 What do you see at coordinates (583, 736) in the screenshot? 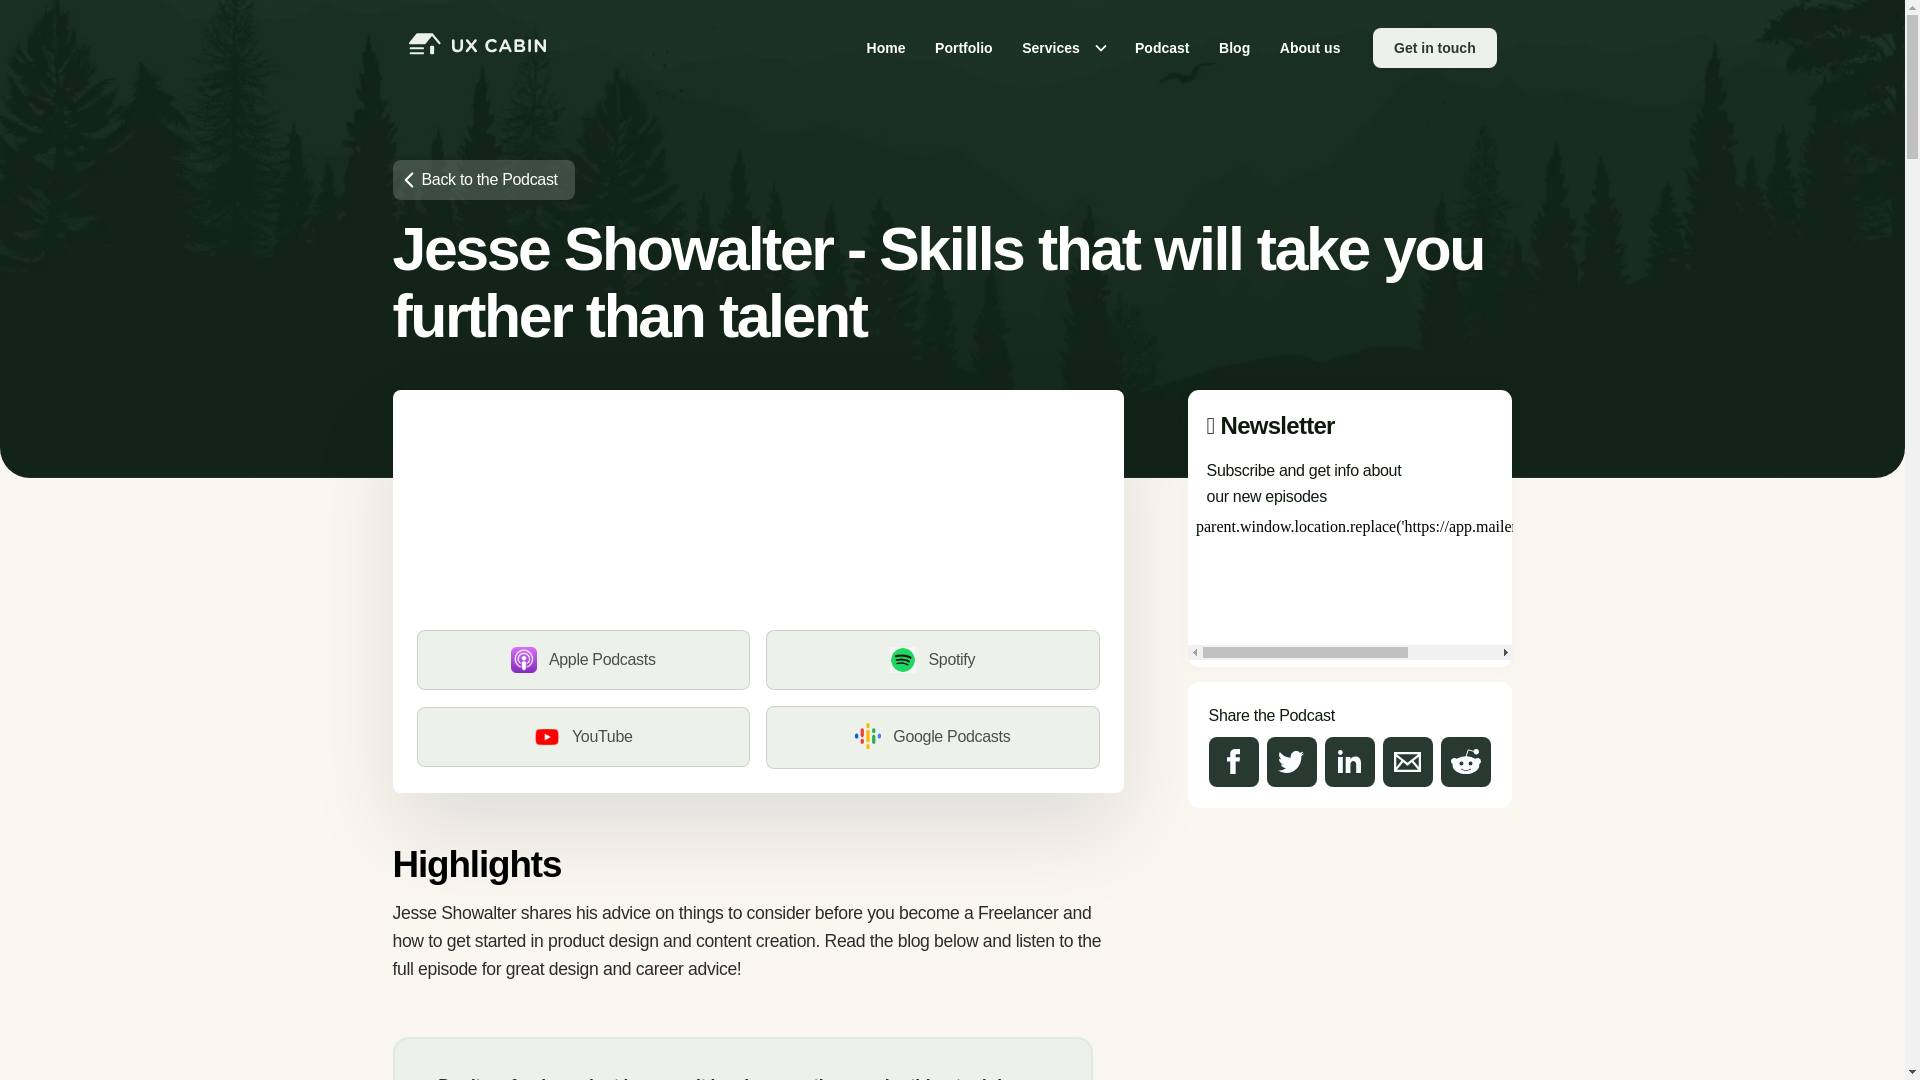
I see `YouTube` at bounding box center [583, 736].